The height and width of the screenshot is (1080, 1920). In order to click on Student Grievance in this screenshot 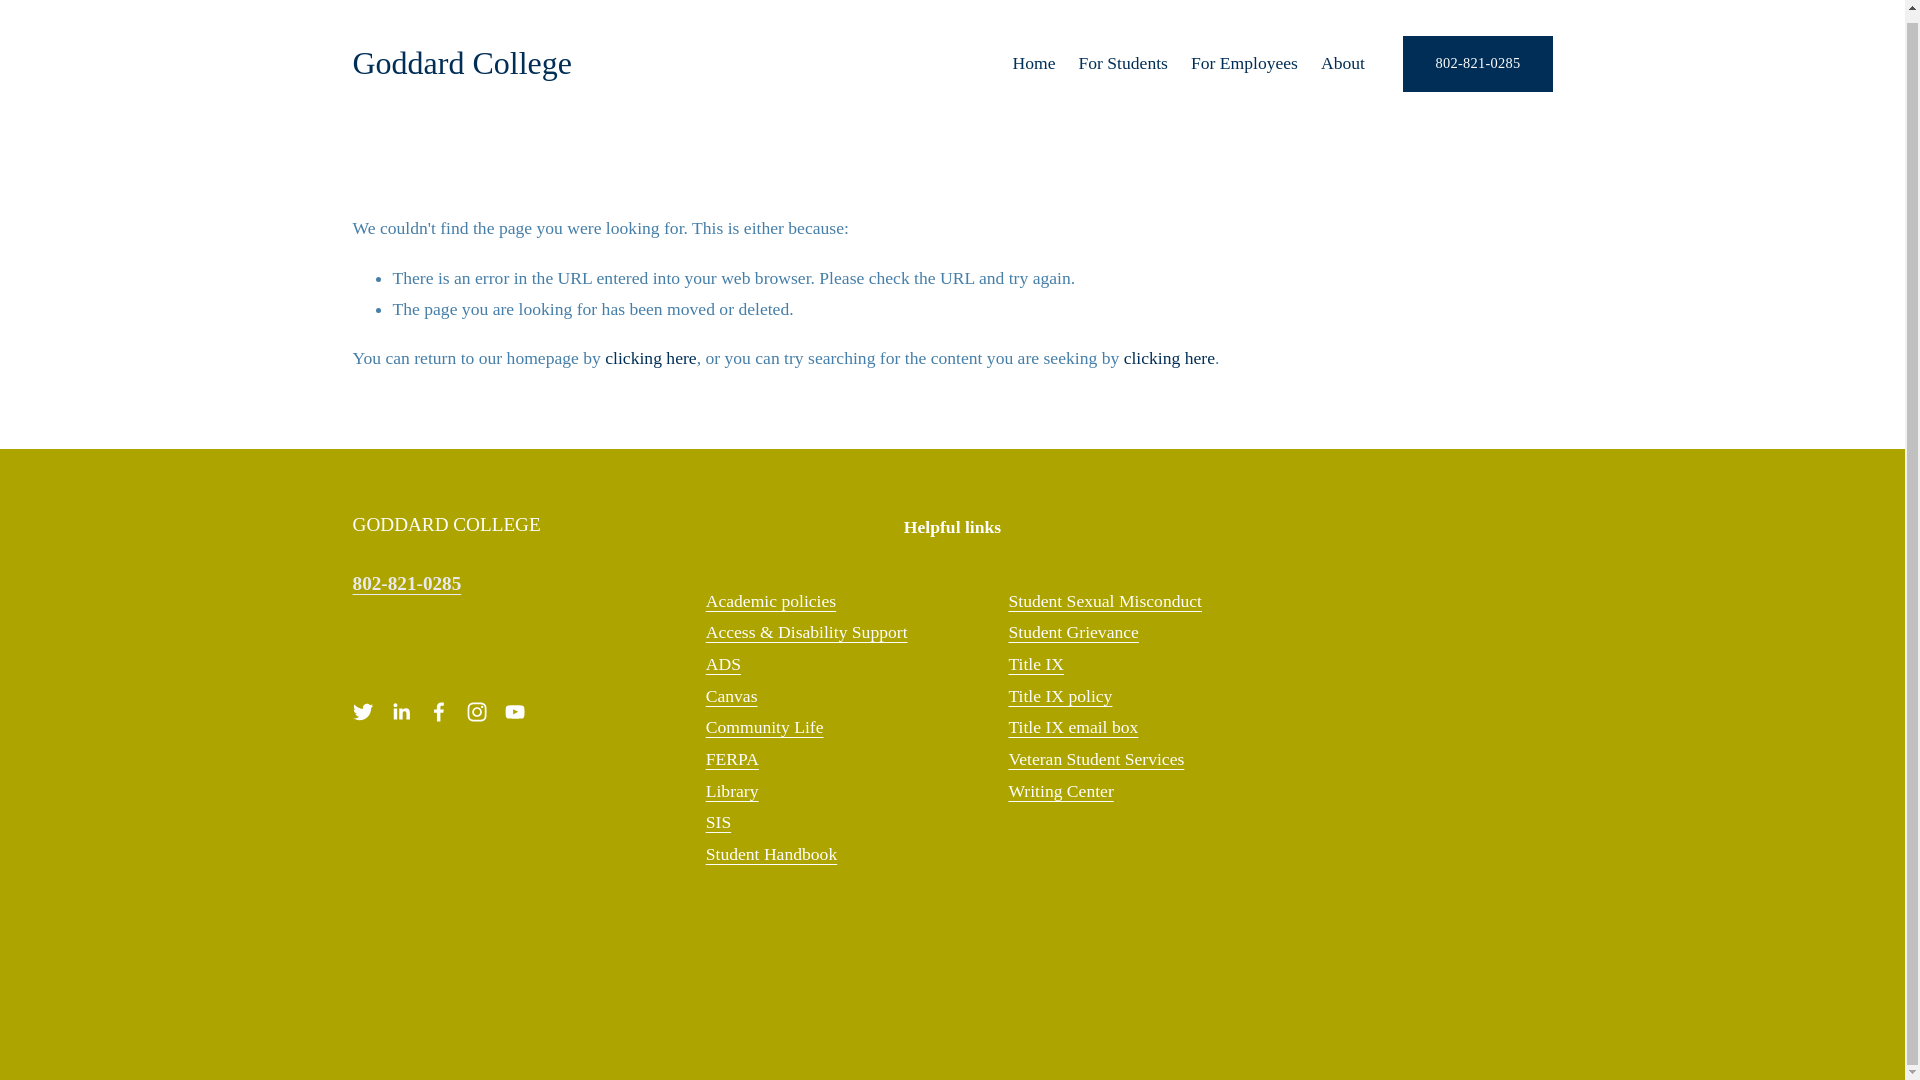, I will do `click(1073, 632)`.